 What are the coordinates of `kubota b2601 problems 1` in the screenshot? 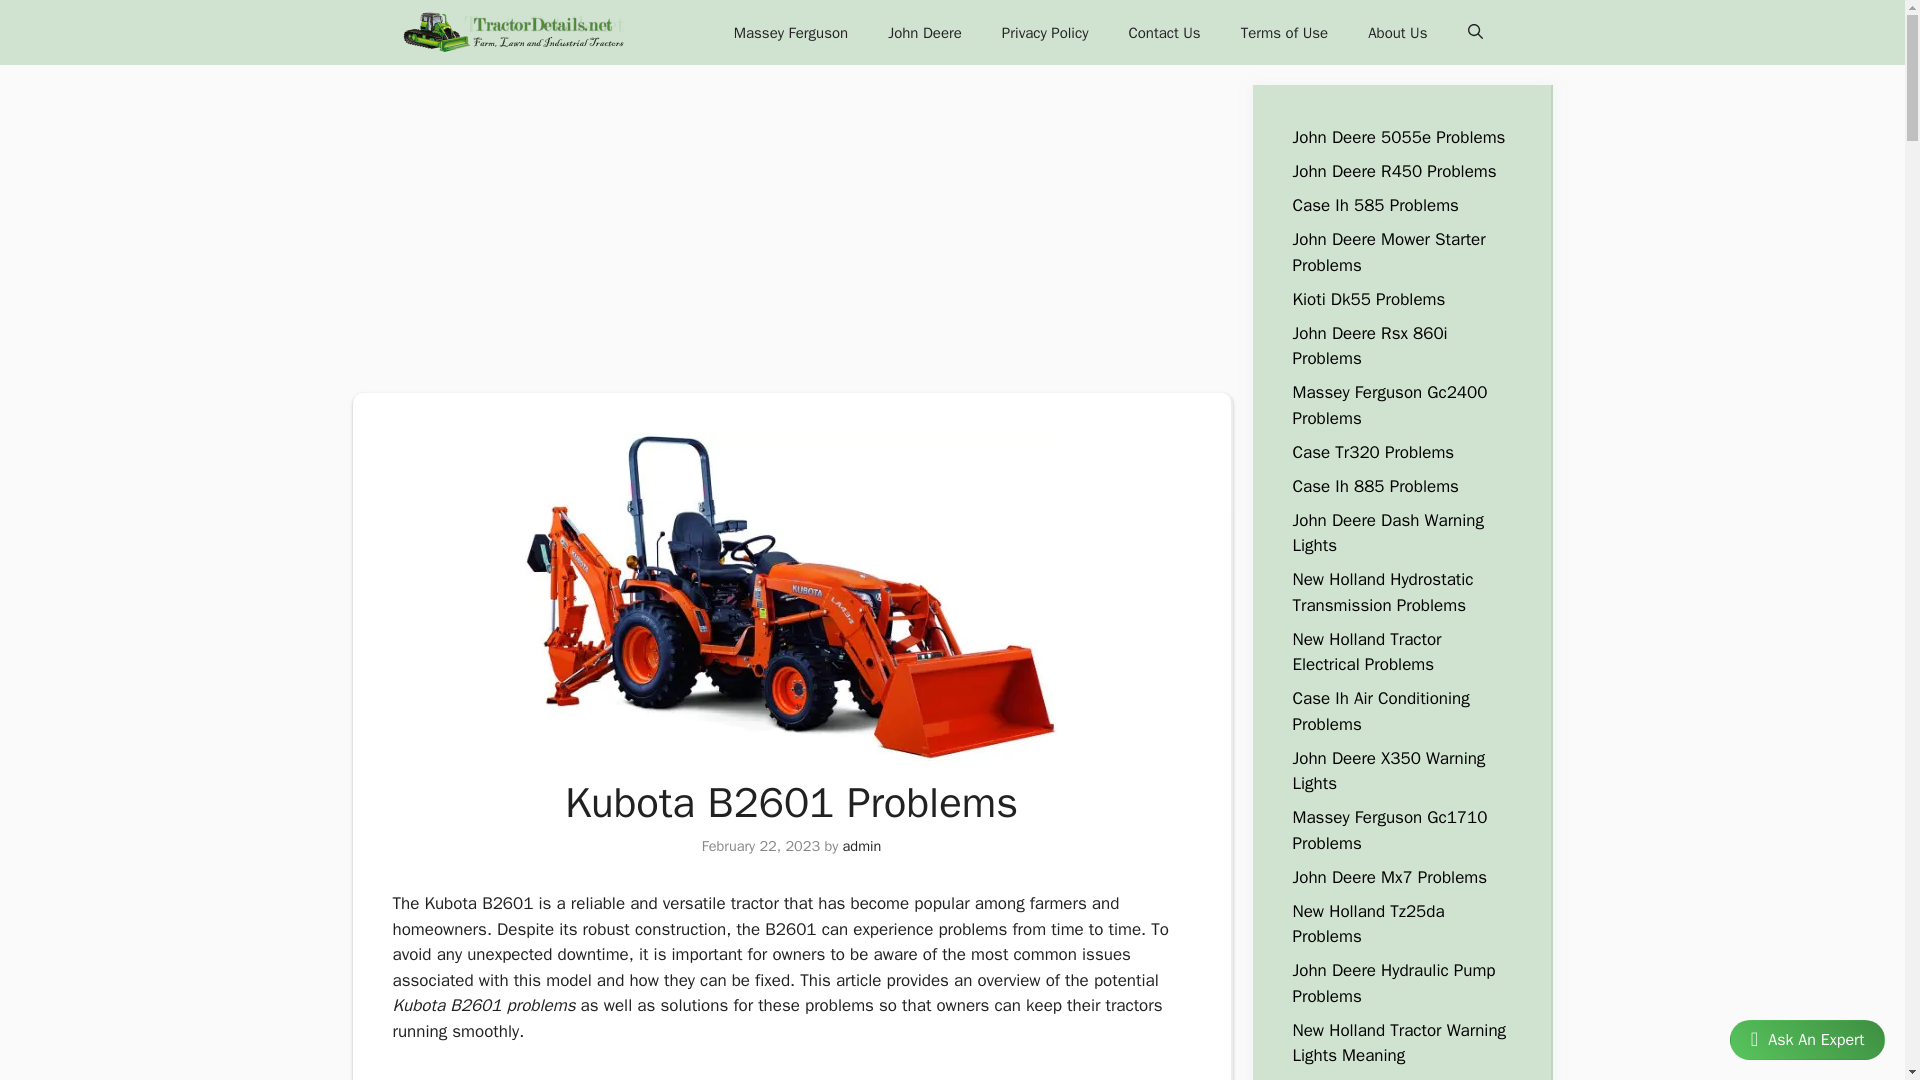 It's located at (790, 597).